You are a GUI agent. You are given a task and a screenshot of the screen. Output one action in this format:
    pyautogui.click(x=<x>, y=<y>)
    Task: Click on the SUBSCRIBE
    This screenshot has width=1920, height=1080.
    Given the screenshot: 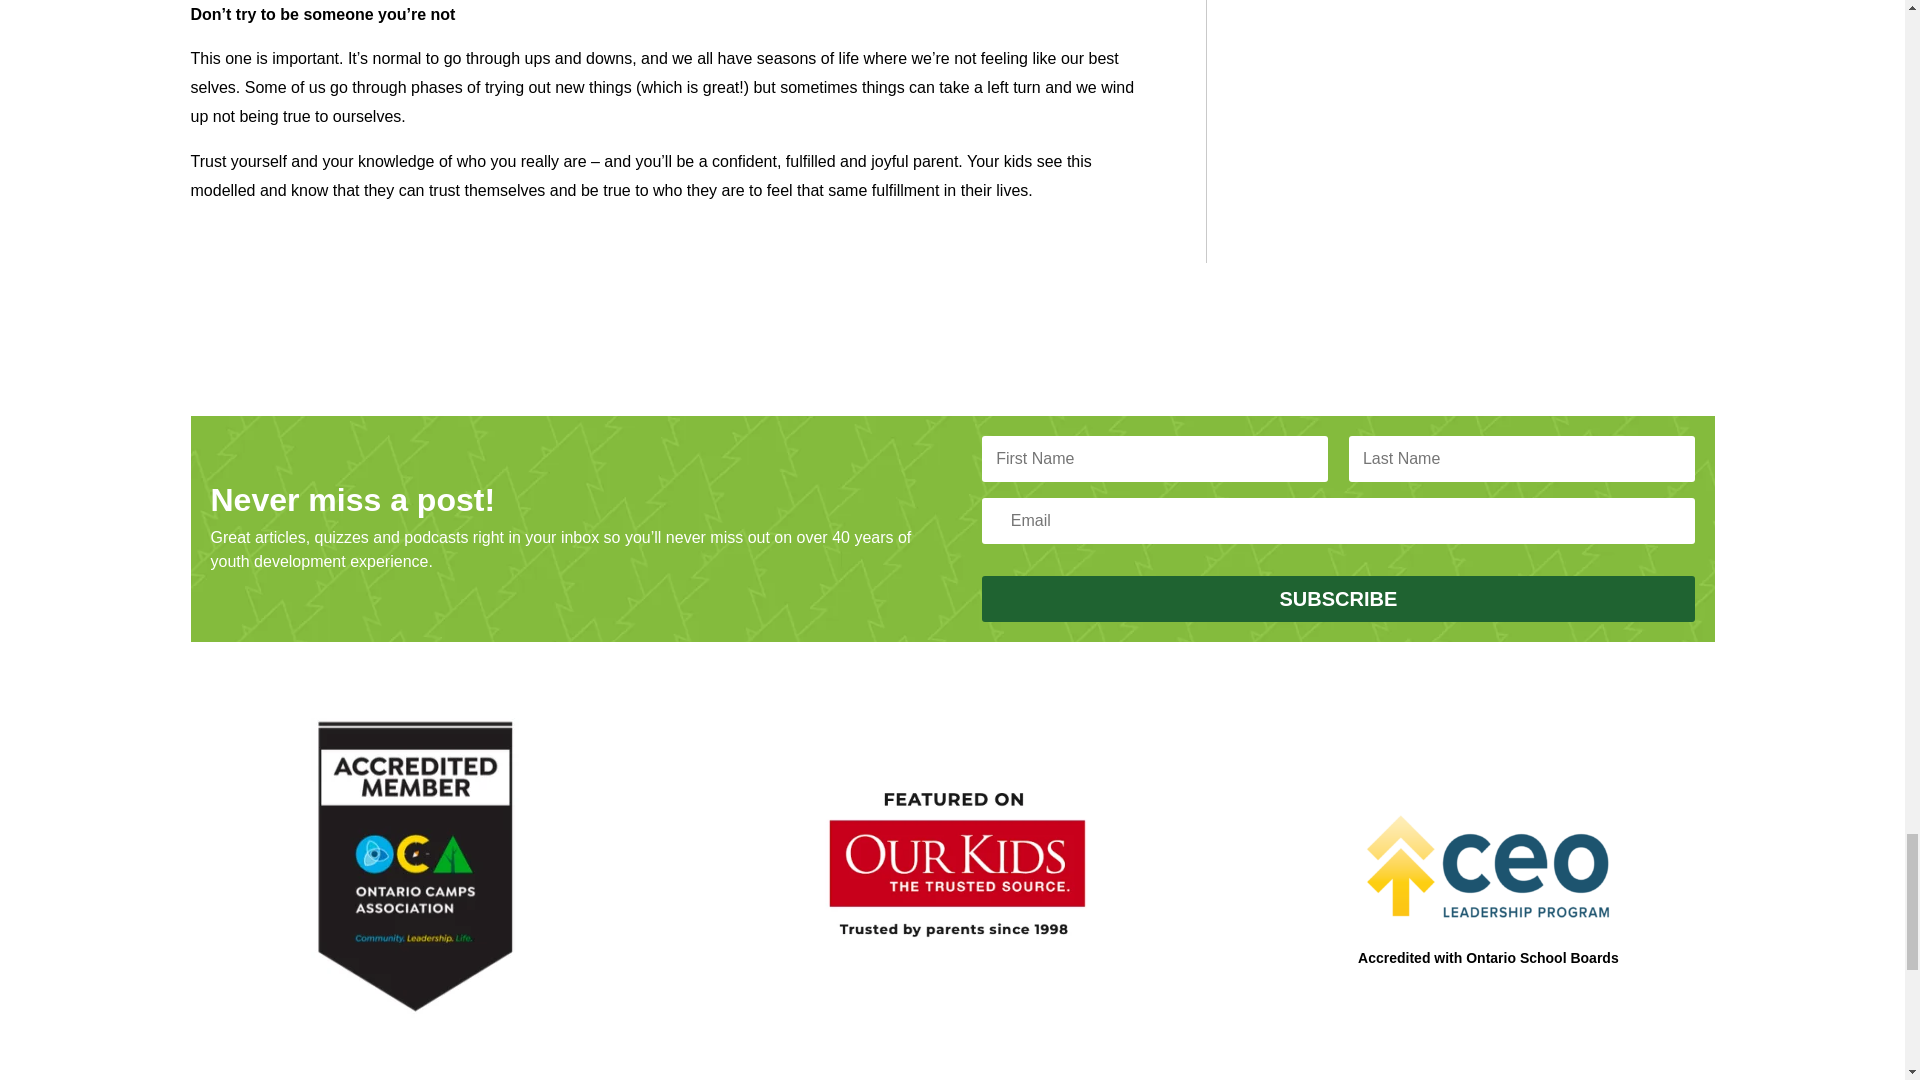 What is the action you would take?
    pyautogui.click(x=1337, y=598)
    